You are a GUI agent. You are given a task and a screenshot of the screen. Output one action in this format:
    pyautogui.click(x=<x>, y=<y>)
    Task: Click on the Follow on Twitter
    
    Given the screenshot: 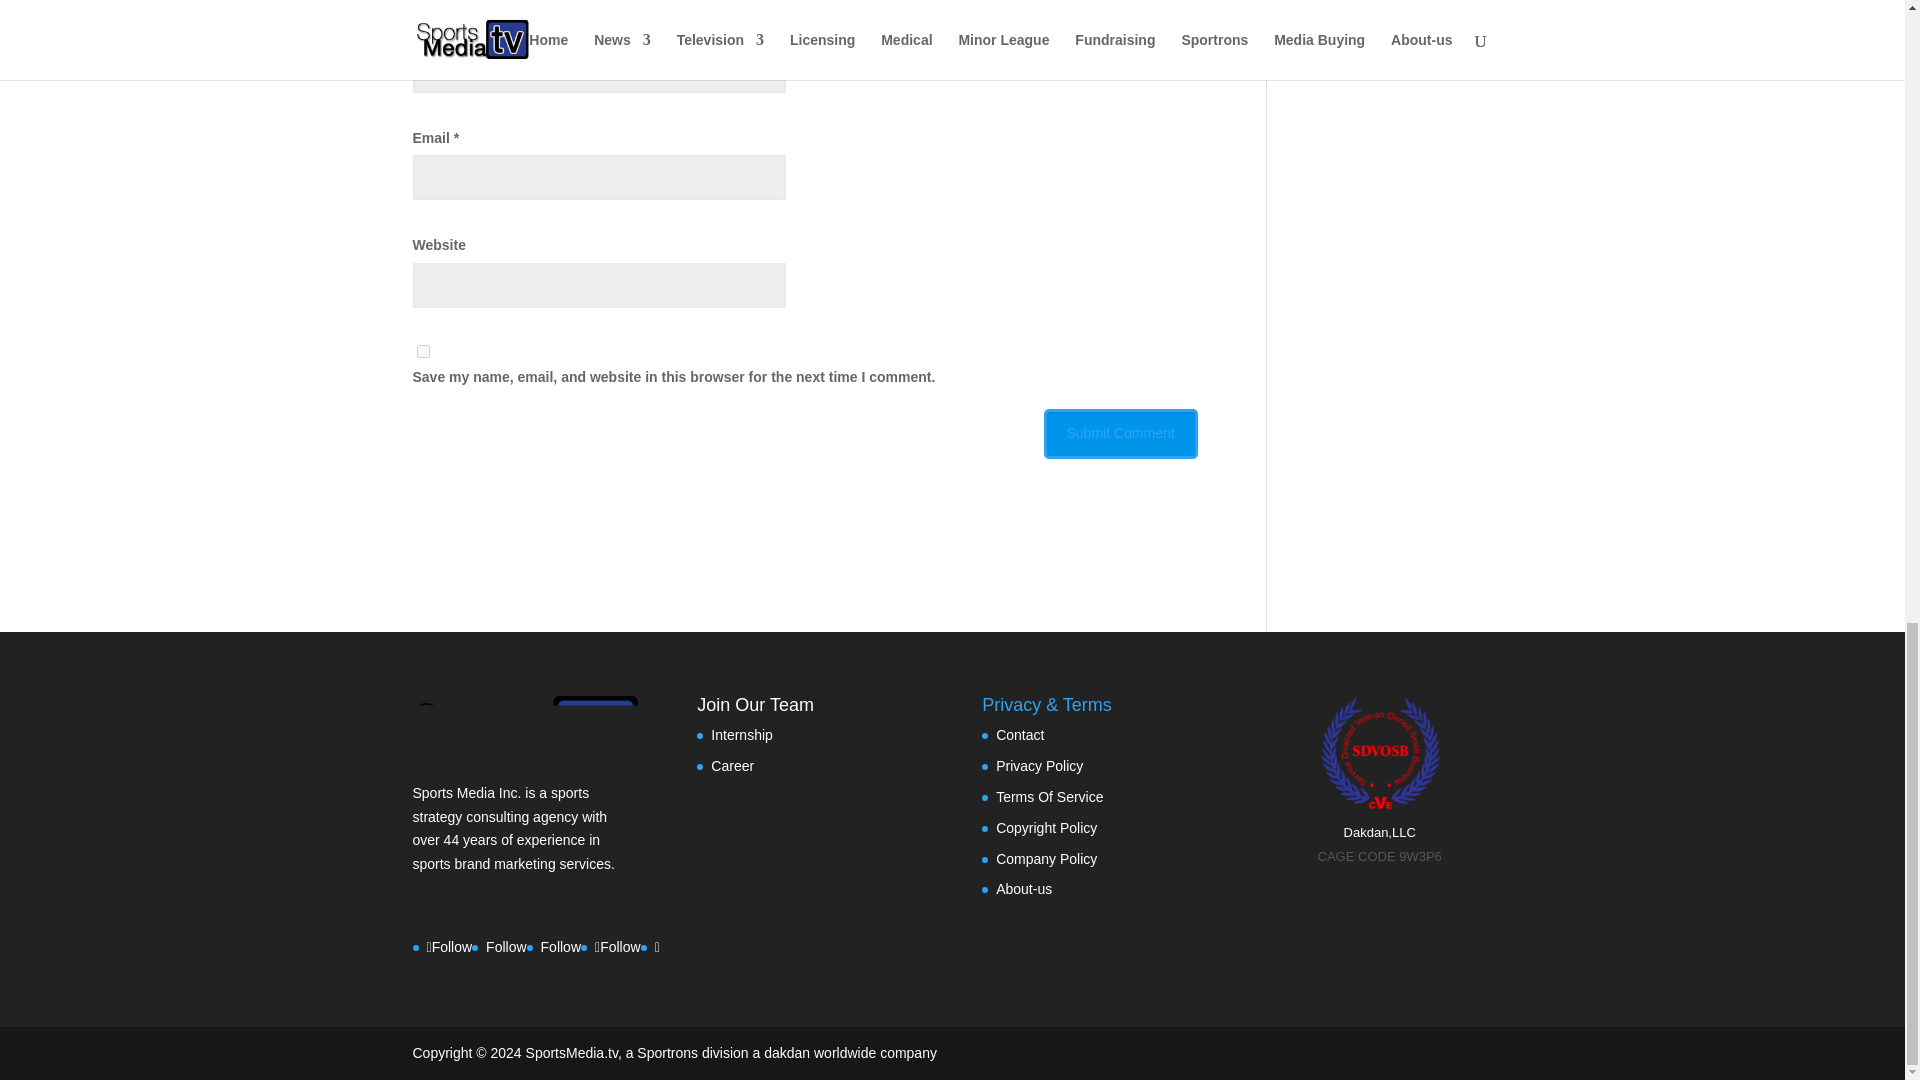 What is the action you would take?
    pyautogui.click(x=449, y=946)
    